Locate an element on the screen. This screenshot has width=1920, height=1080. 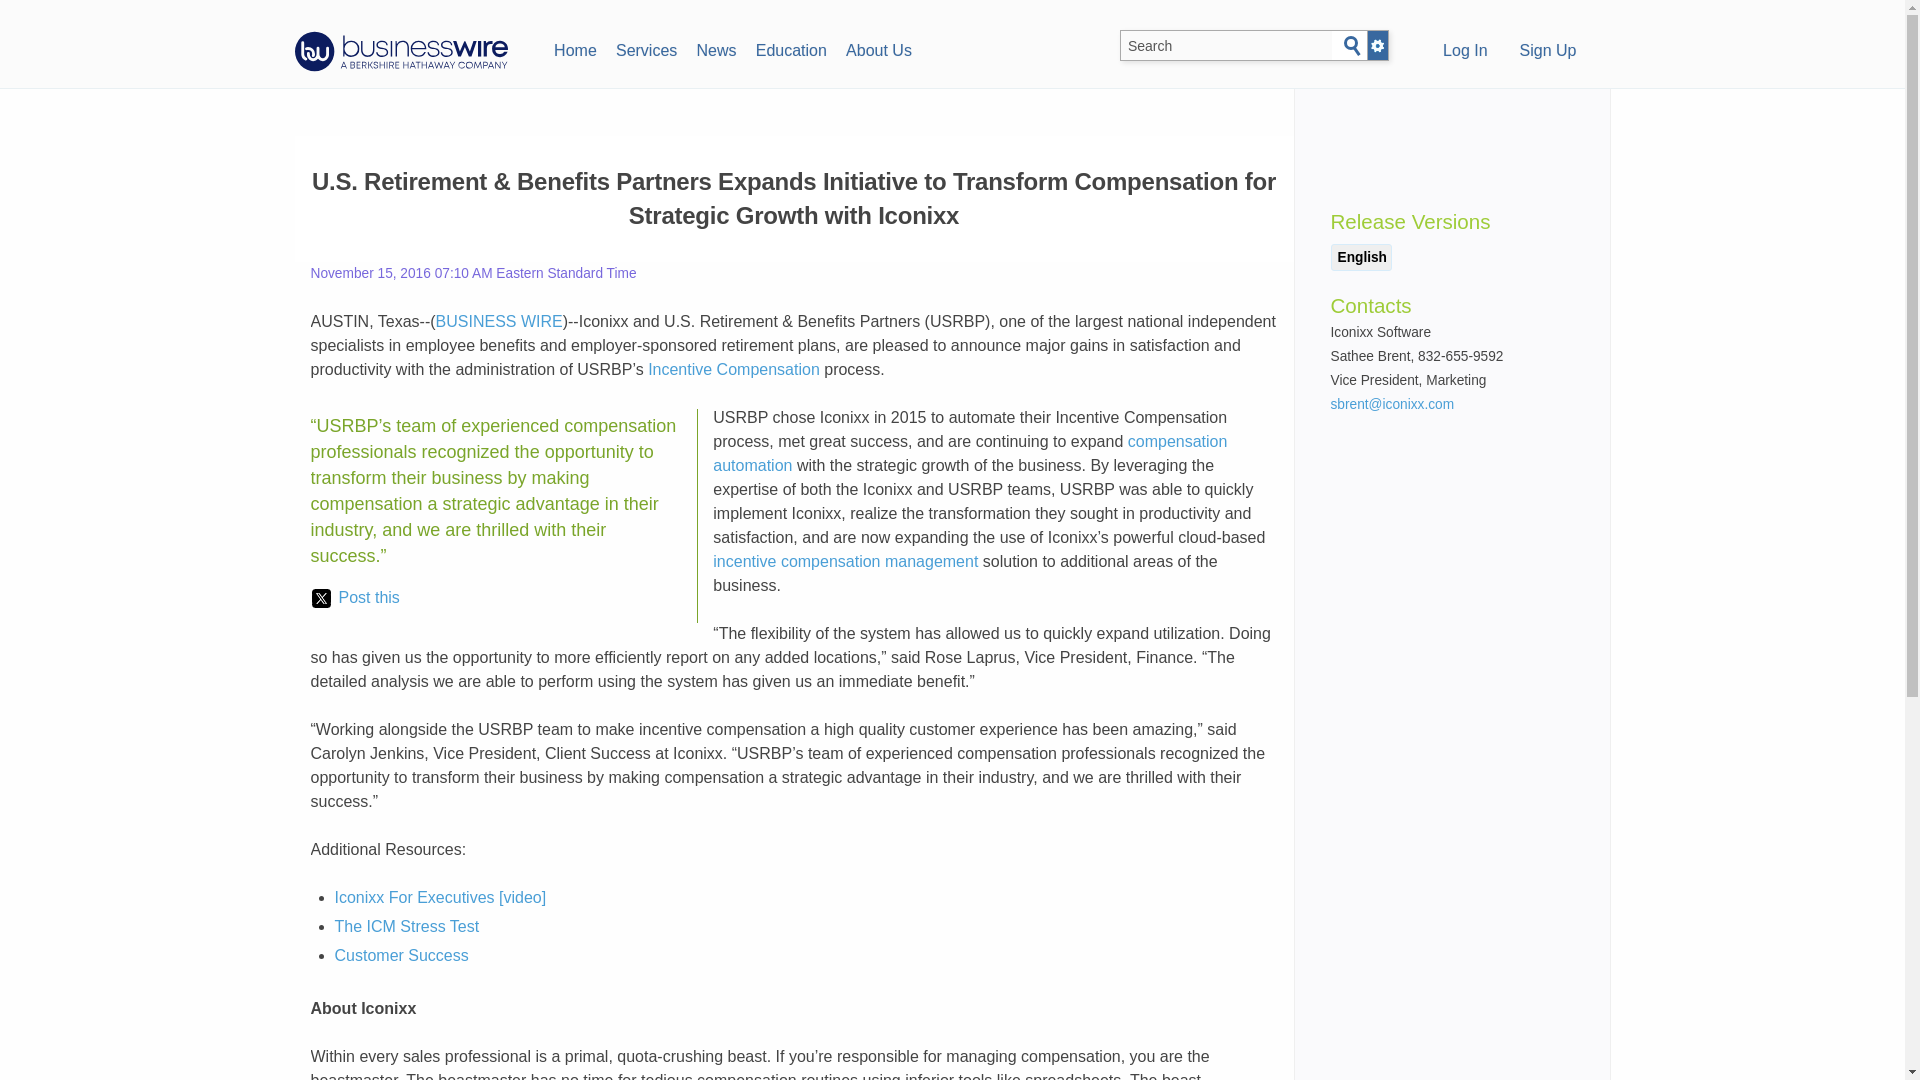
Home is located at coordinates (574, 48).